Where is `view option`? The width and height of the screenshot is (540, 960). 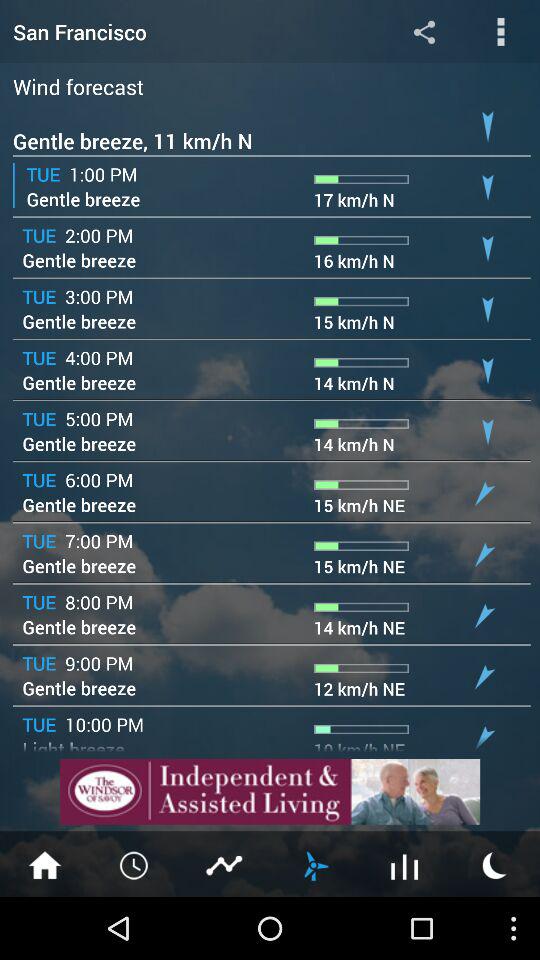
view option is located at coordinates (500, 32).